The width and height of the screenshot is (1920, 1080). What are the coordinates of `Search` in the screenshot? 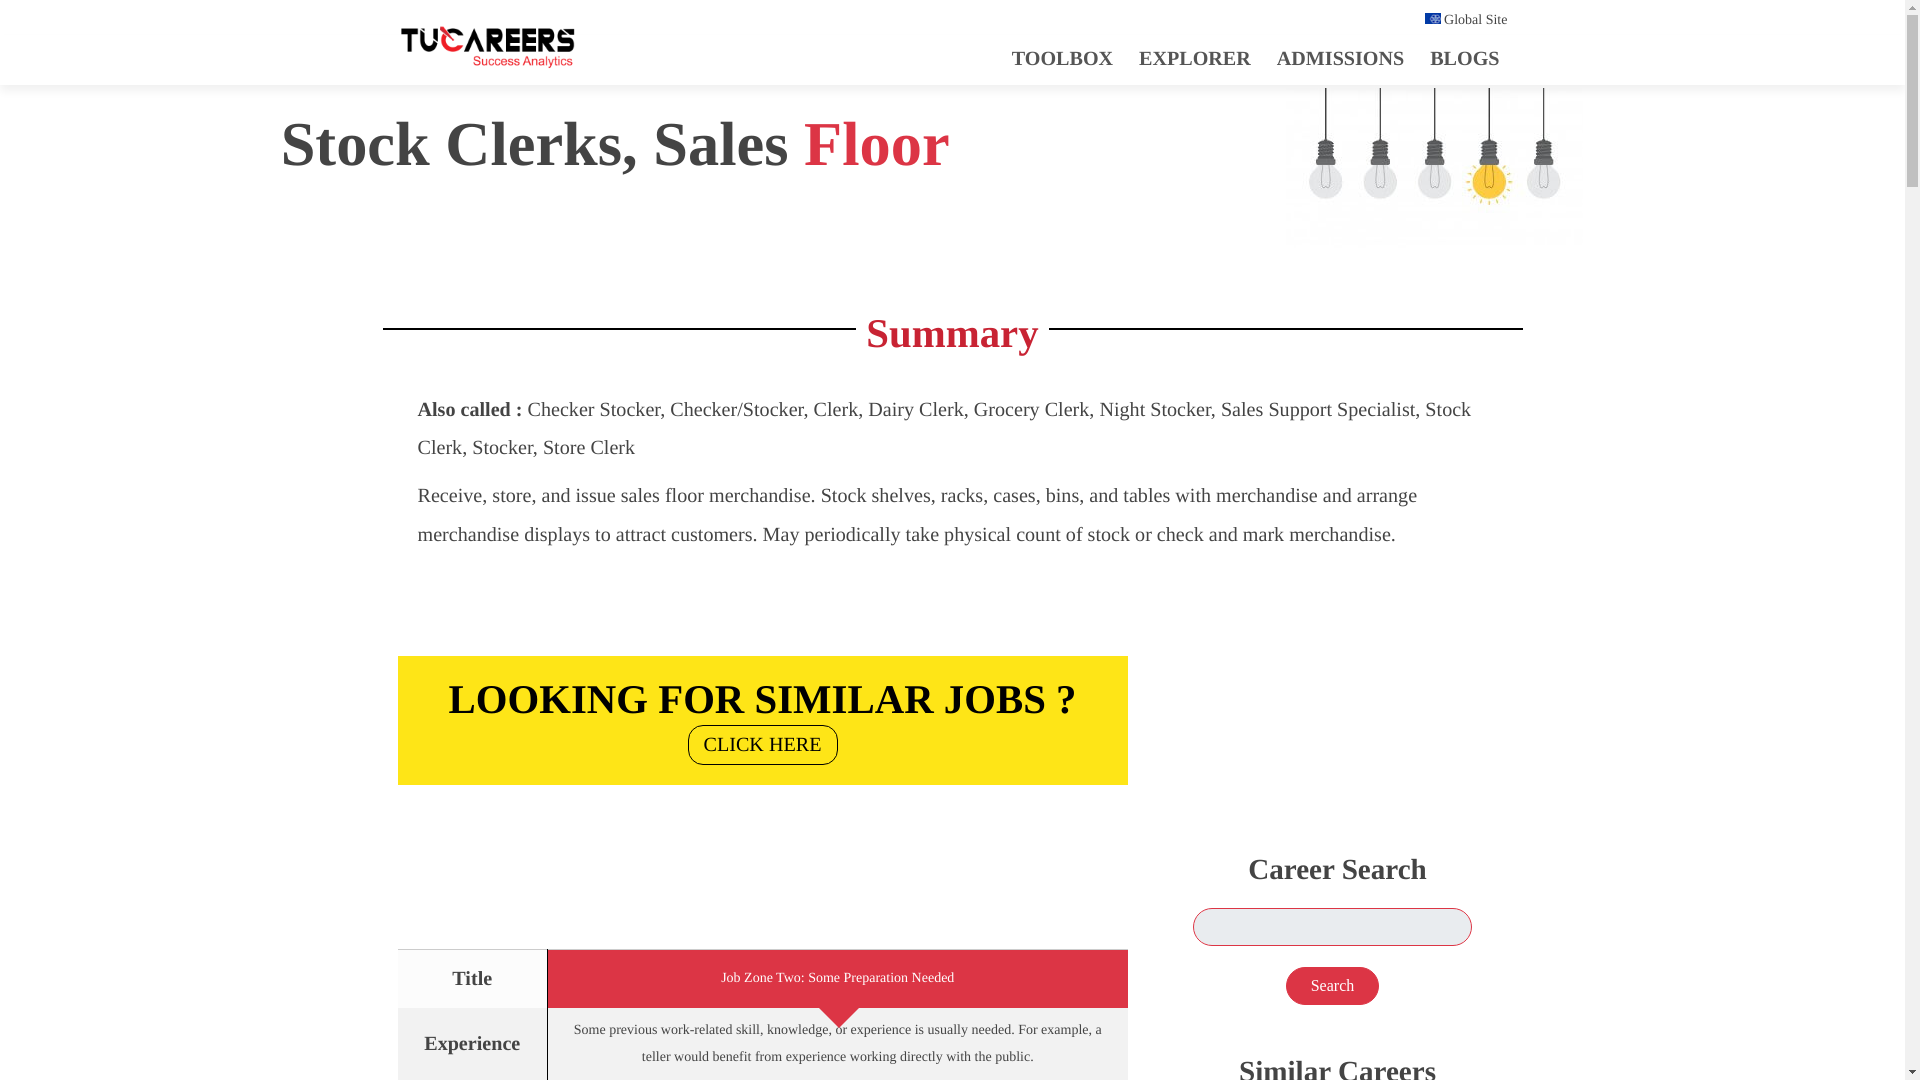 It's located at (1333, 986).